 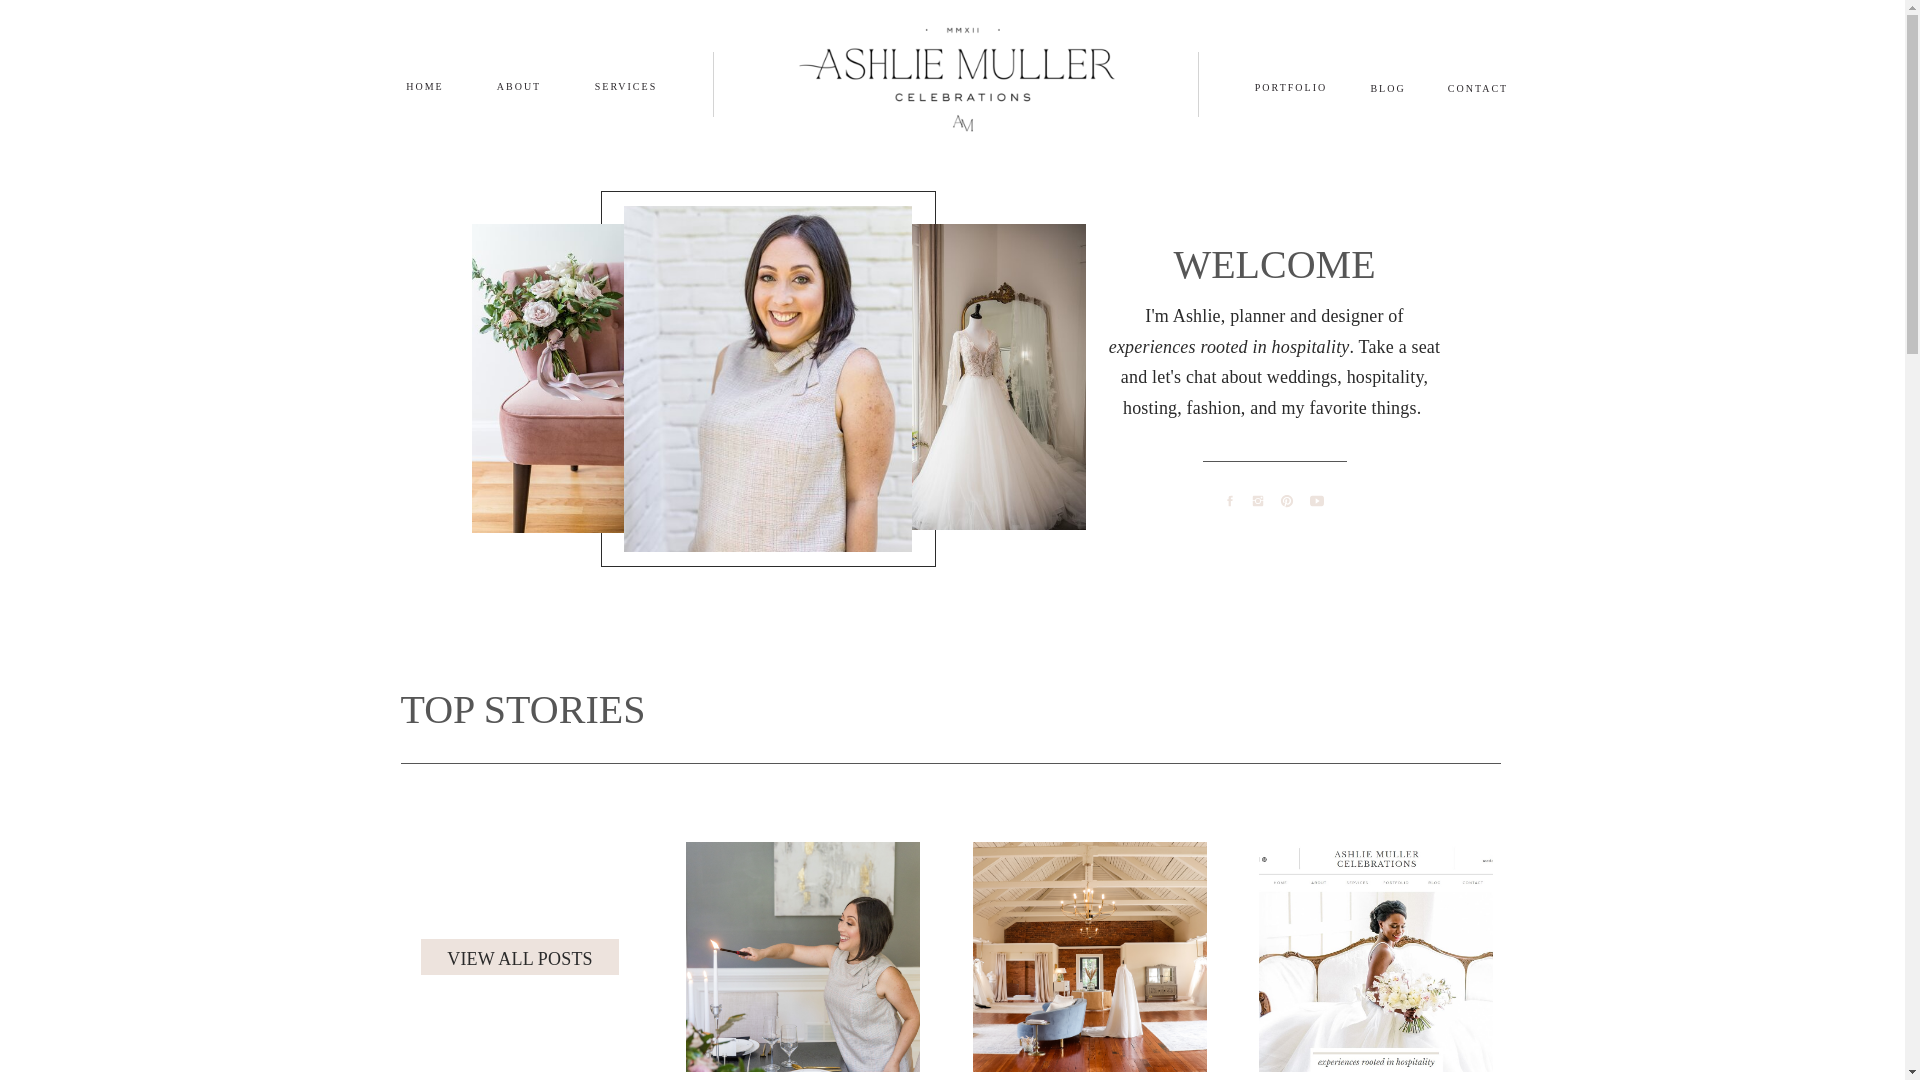 I want to click on CONTACT, so click(x=1478, y=86).